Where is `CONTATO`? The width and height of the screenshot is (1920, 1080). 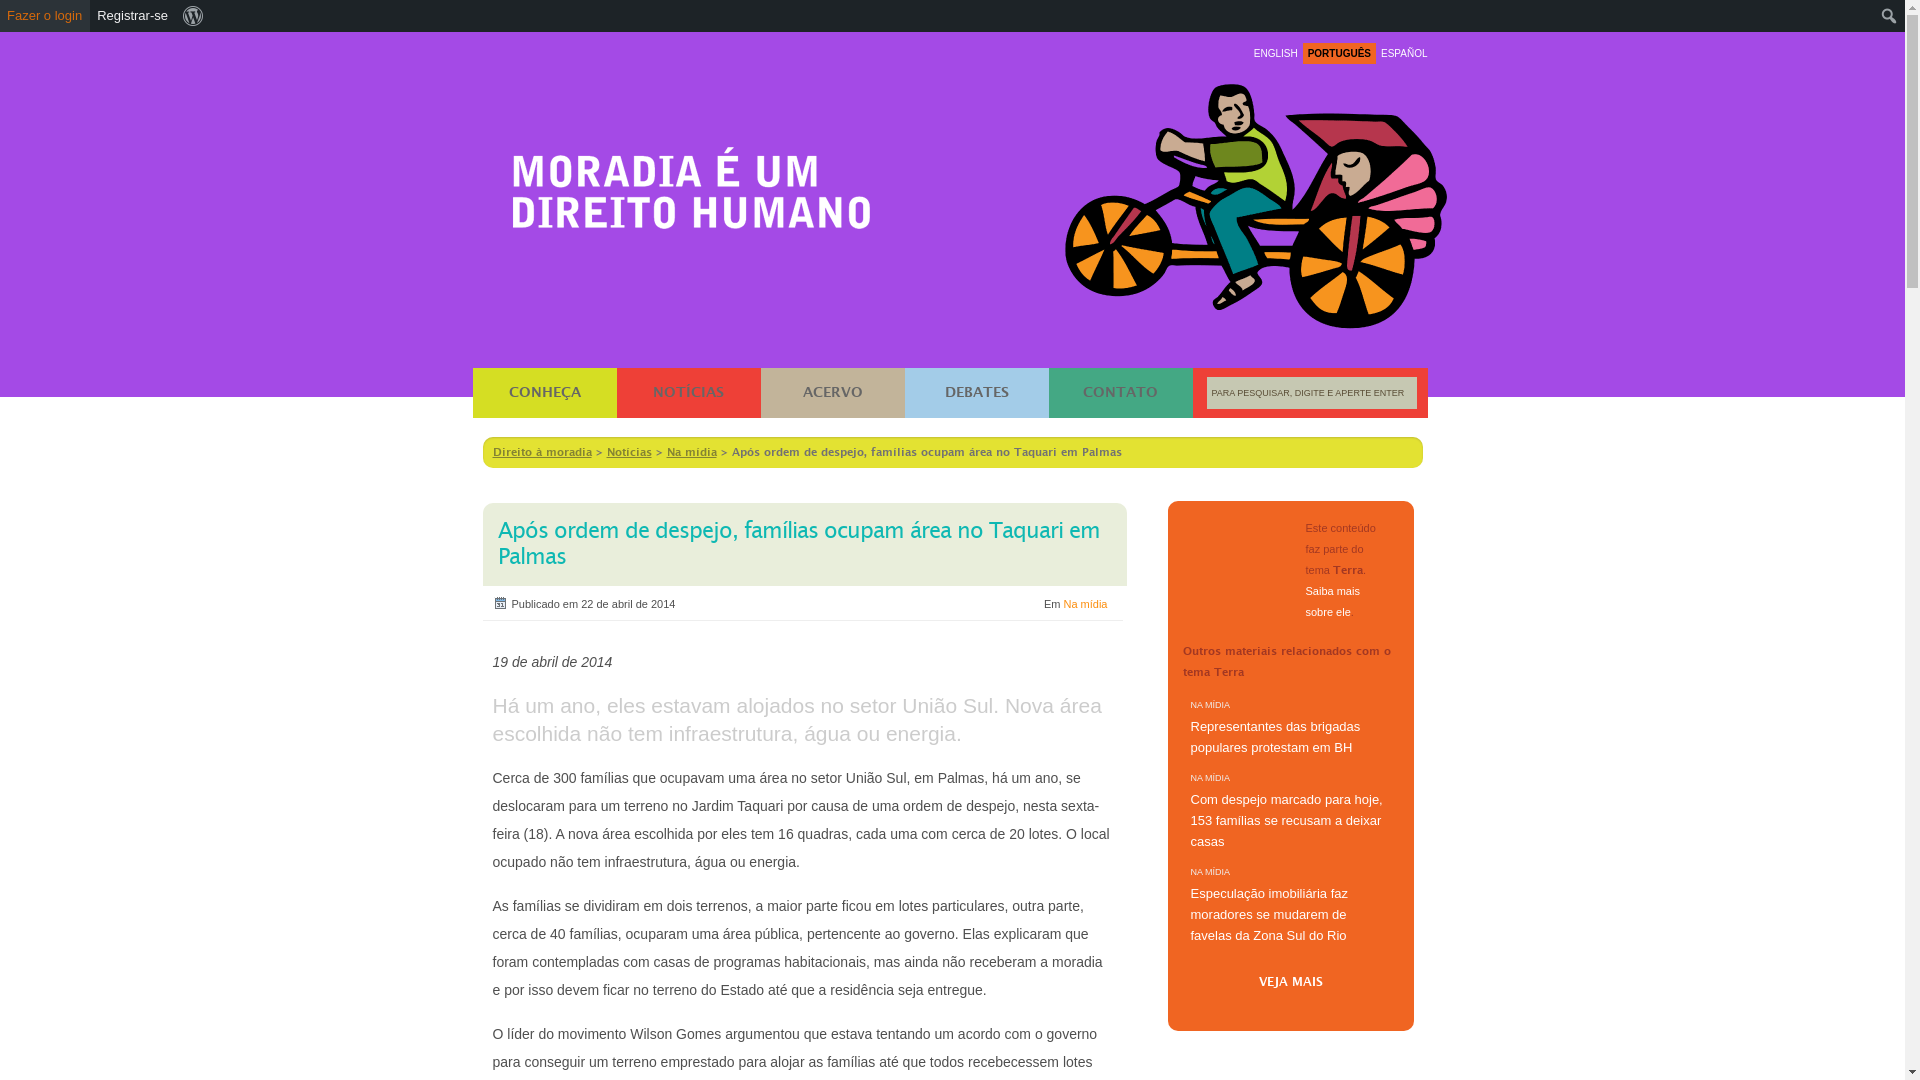 CONTATO is located at coordinates (1120, 393).